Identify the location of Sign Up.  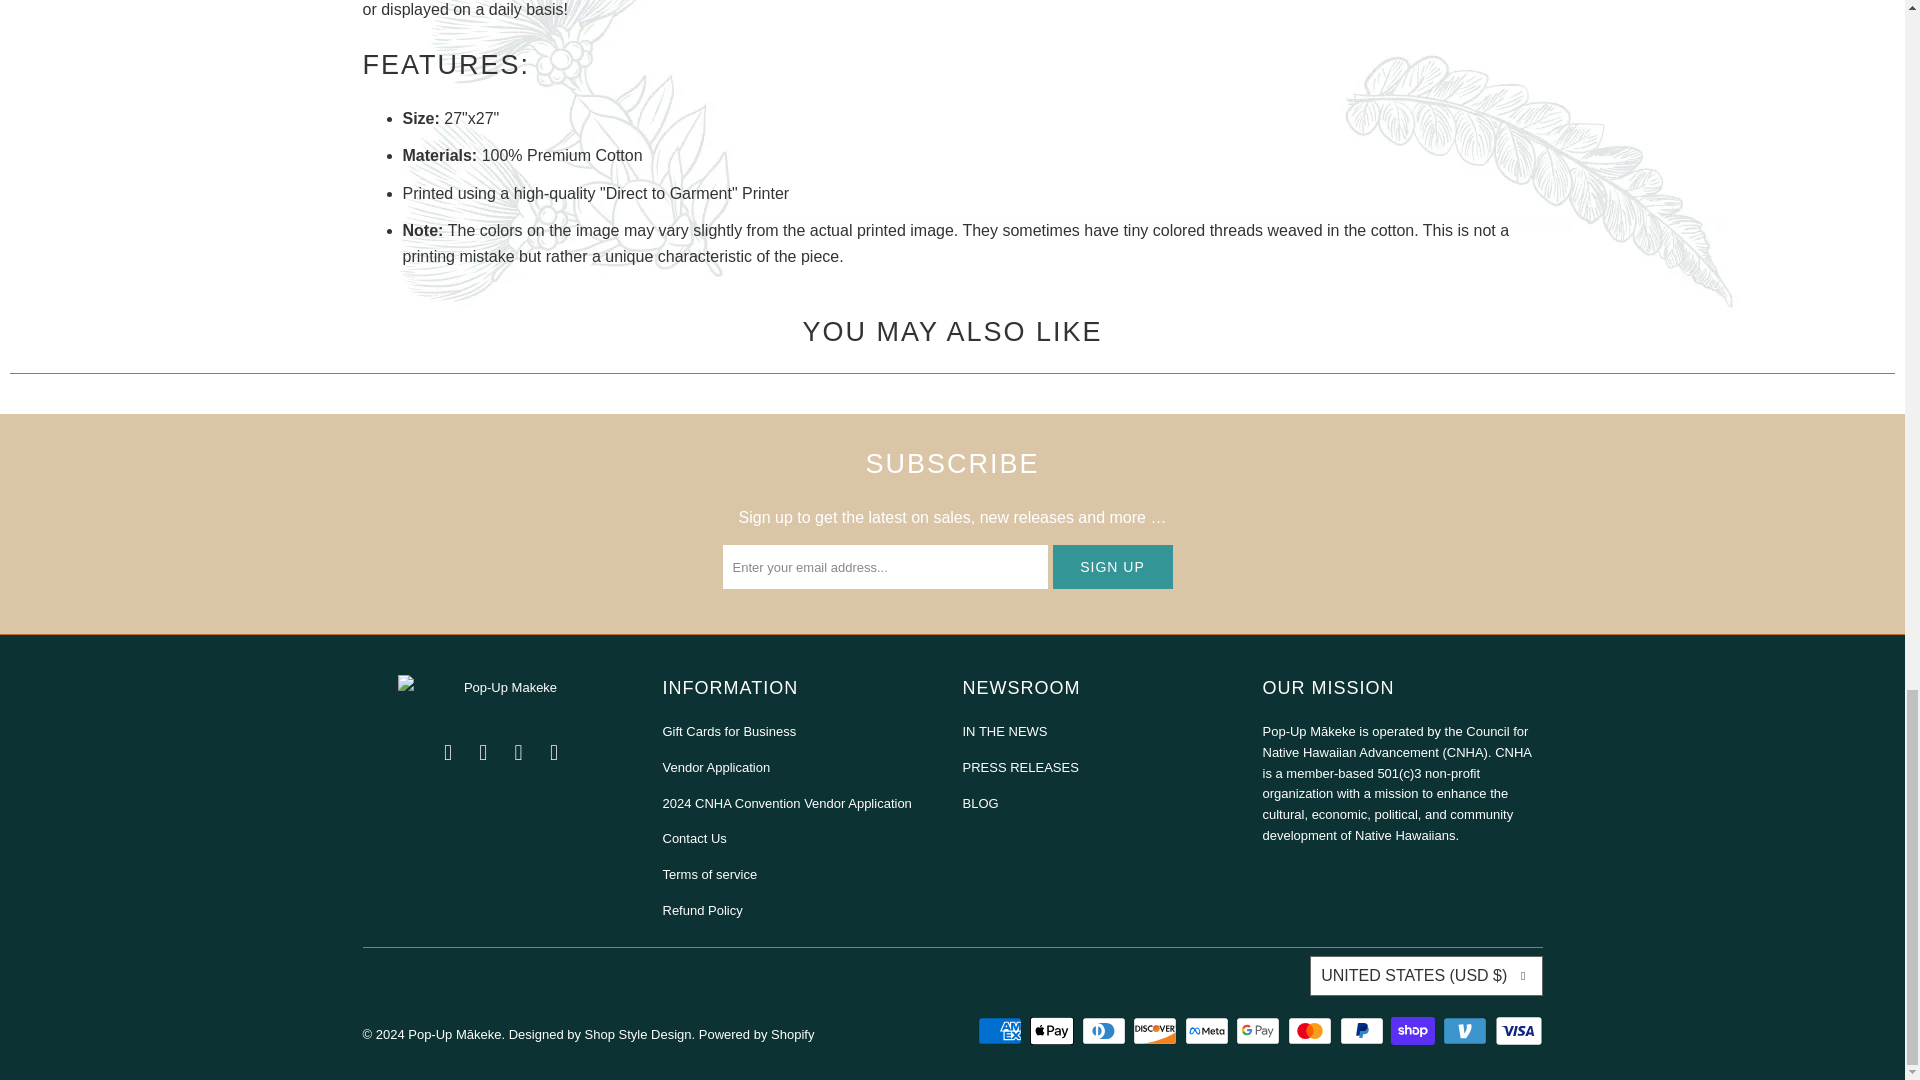
(1112, 566).